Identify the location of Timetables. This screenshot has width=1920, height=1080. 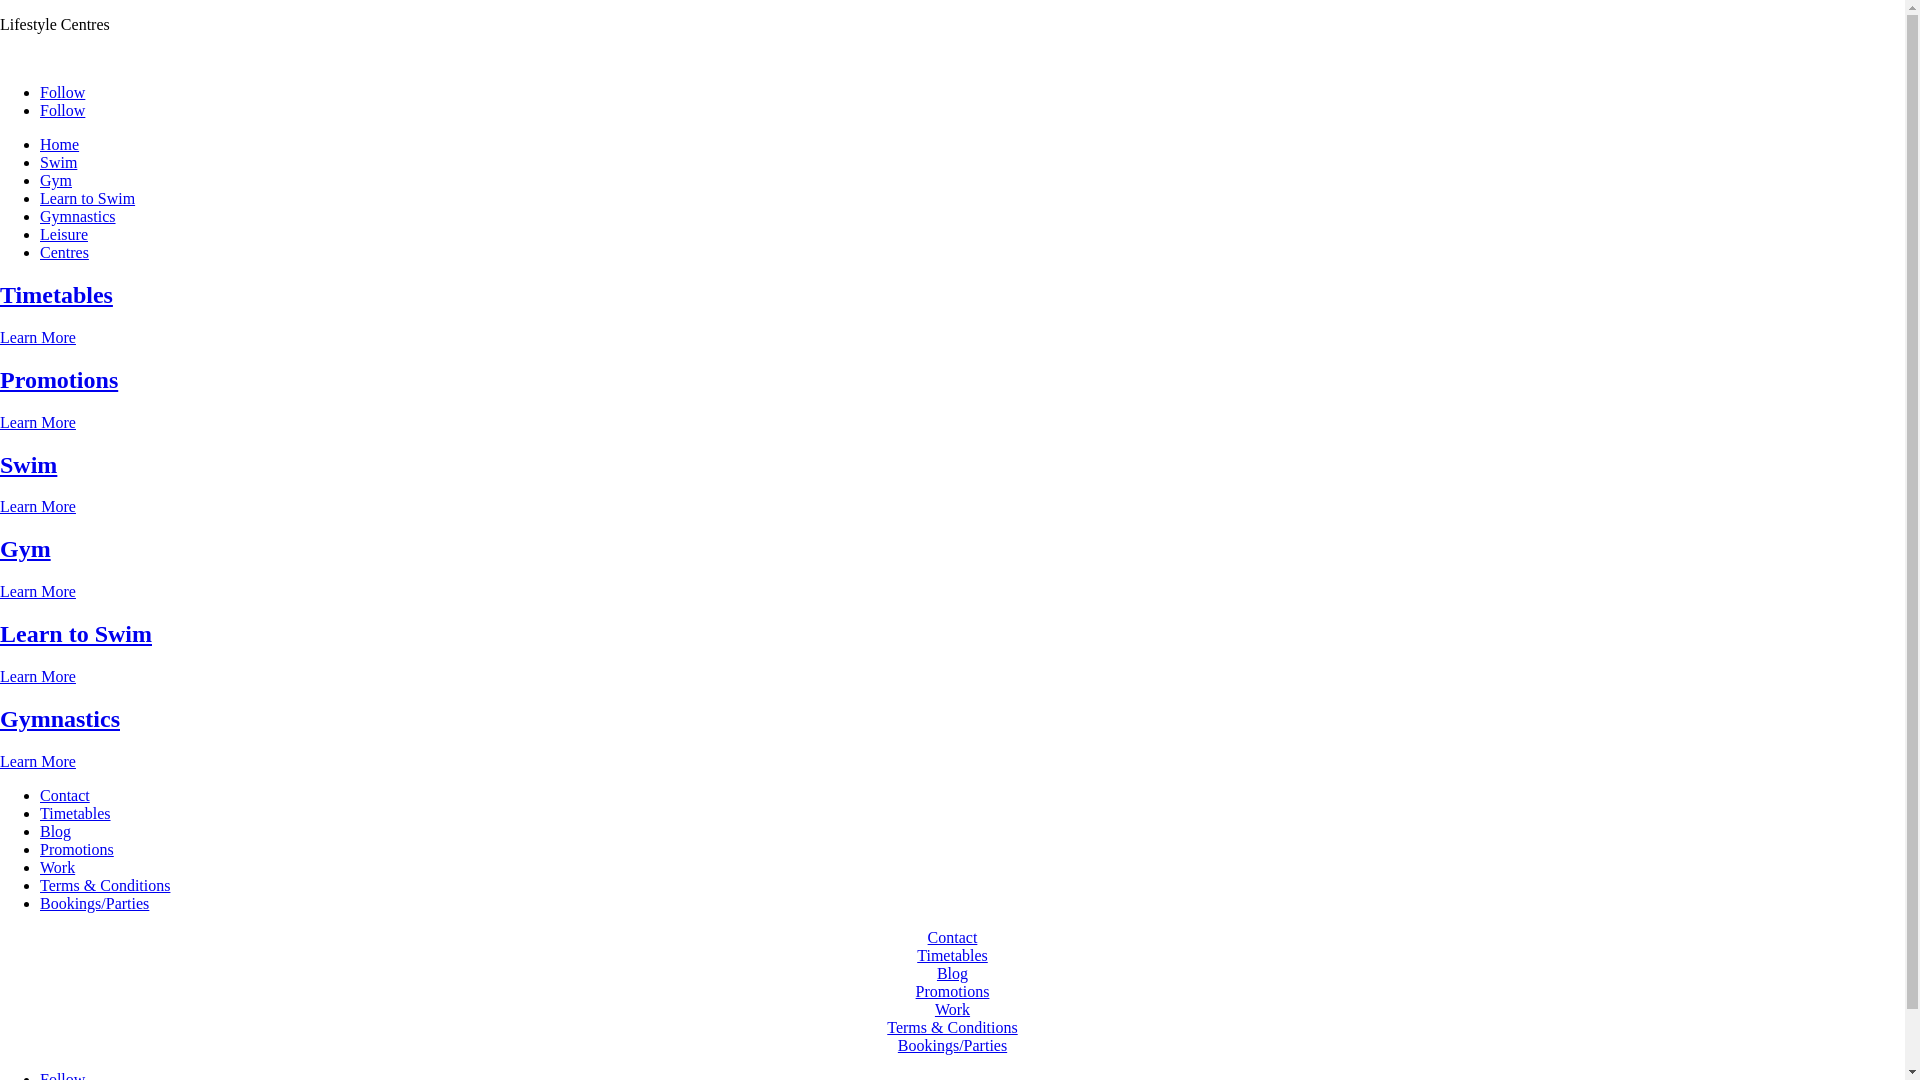
(952, 956).